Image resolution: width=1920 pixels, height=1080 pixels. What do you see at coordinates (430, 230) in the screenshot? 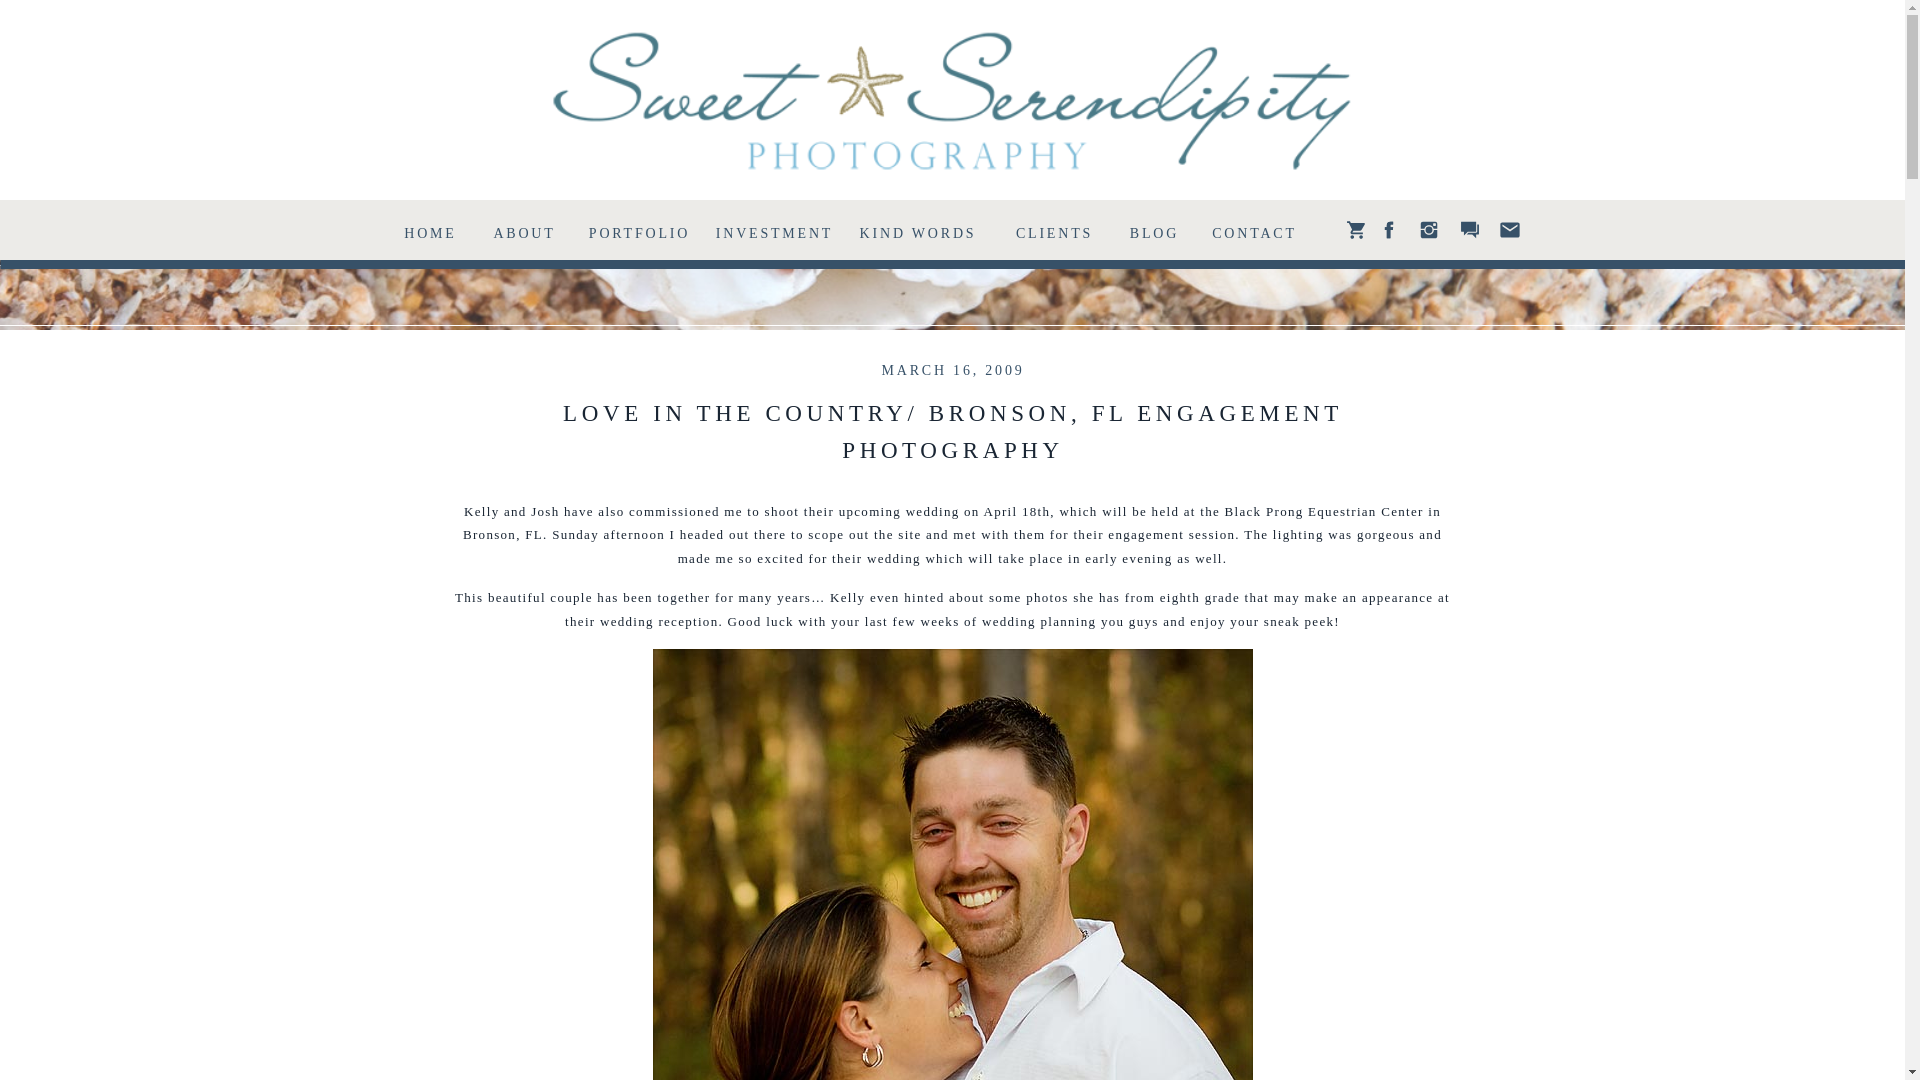
I see `HOME` at bounding box center [430, 230].